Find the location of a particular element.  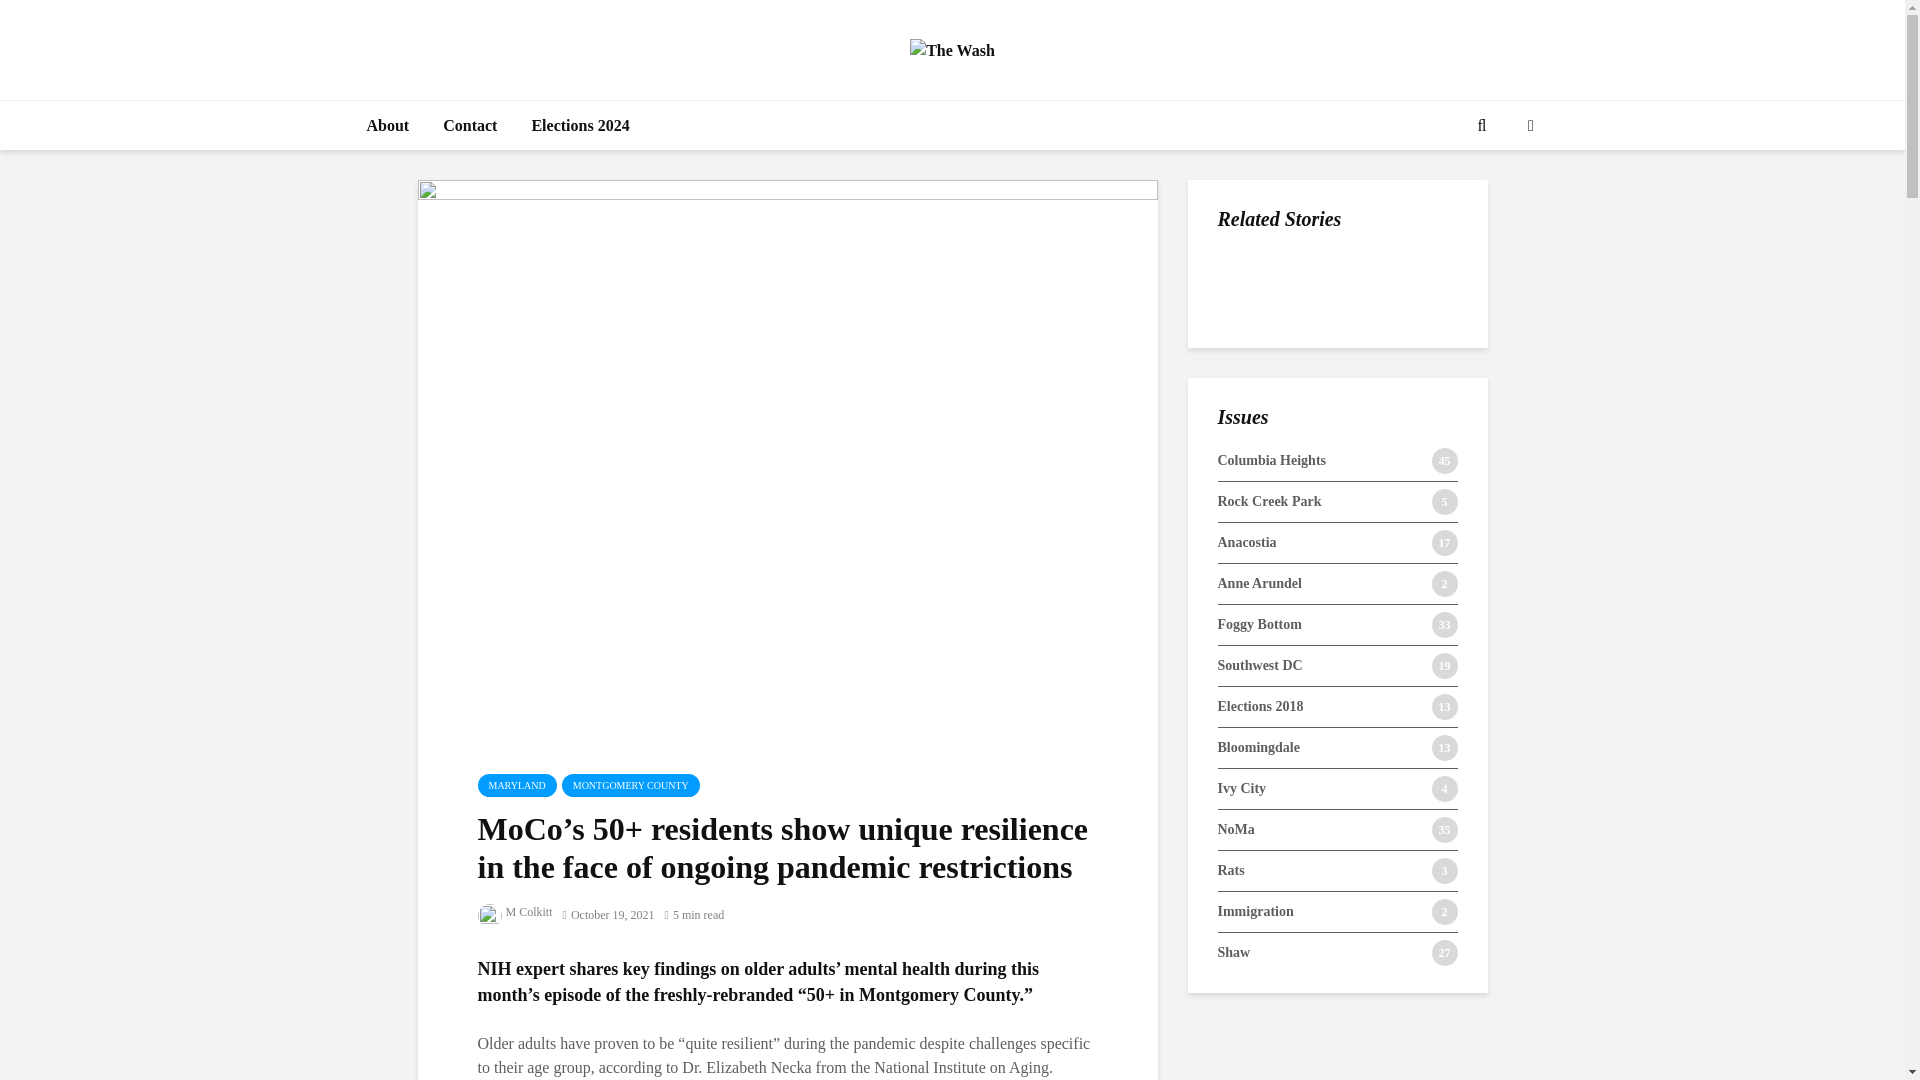

Elections 2024 is located at coordinates (580, 126).